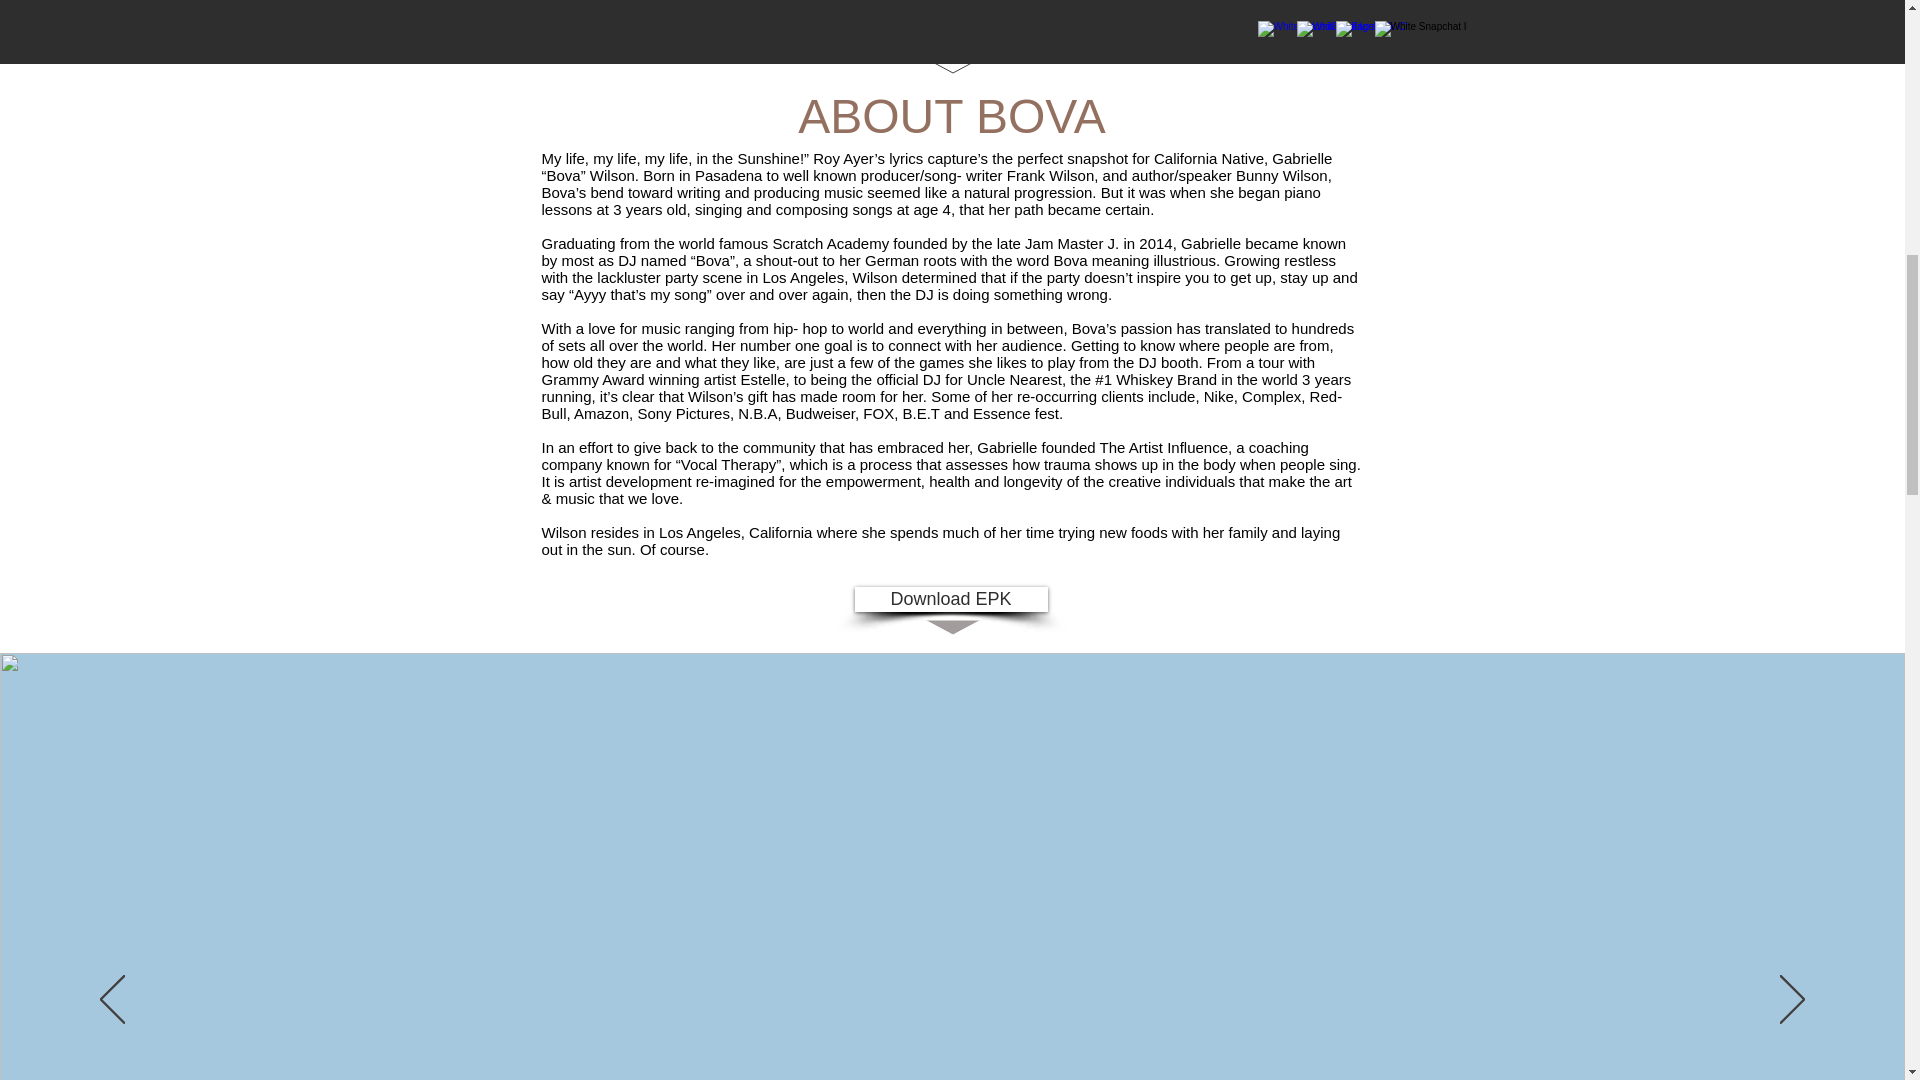 The image size is (1920, 1080). What do you see at coordinates (950, 600) in the screenshot?
I see `Download EPK` at bounding box center [950, 600].